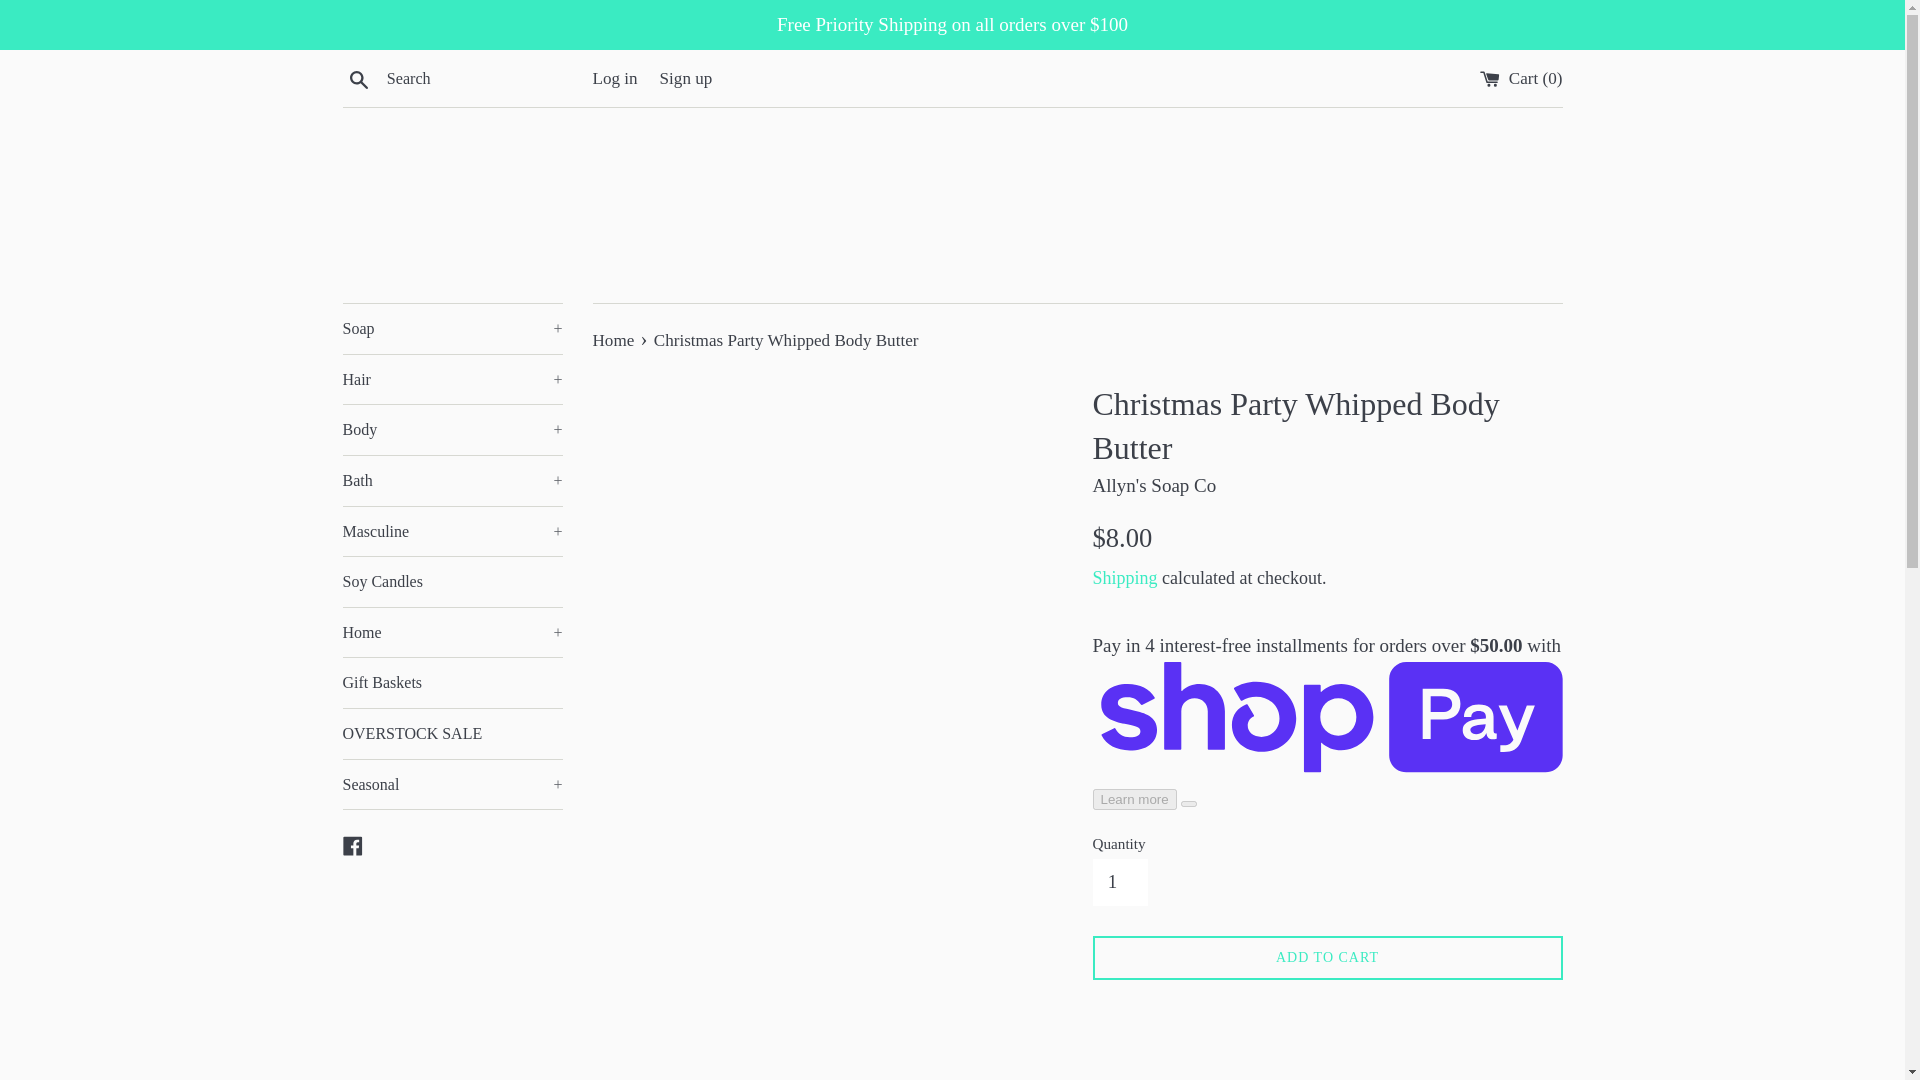  What do you see at coordinates (686, 78) in the screenshot?
I see `Sign up` at bounding box center [686, 78].